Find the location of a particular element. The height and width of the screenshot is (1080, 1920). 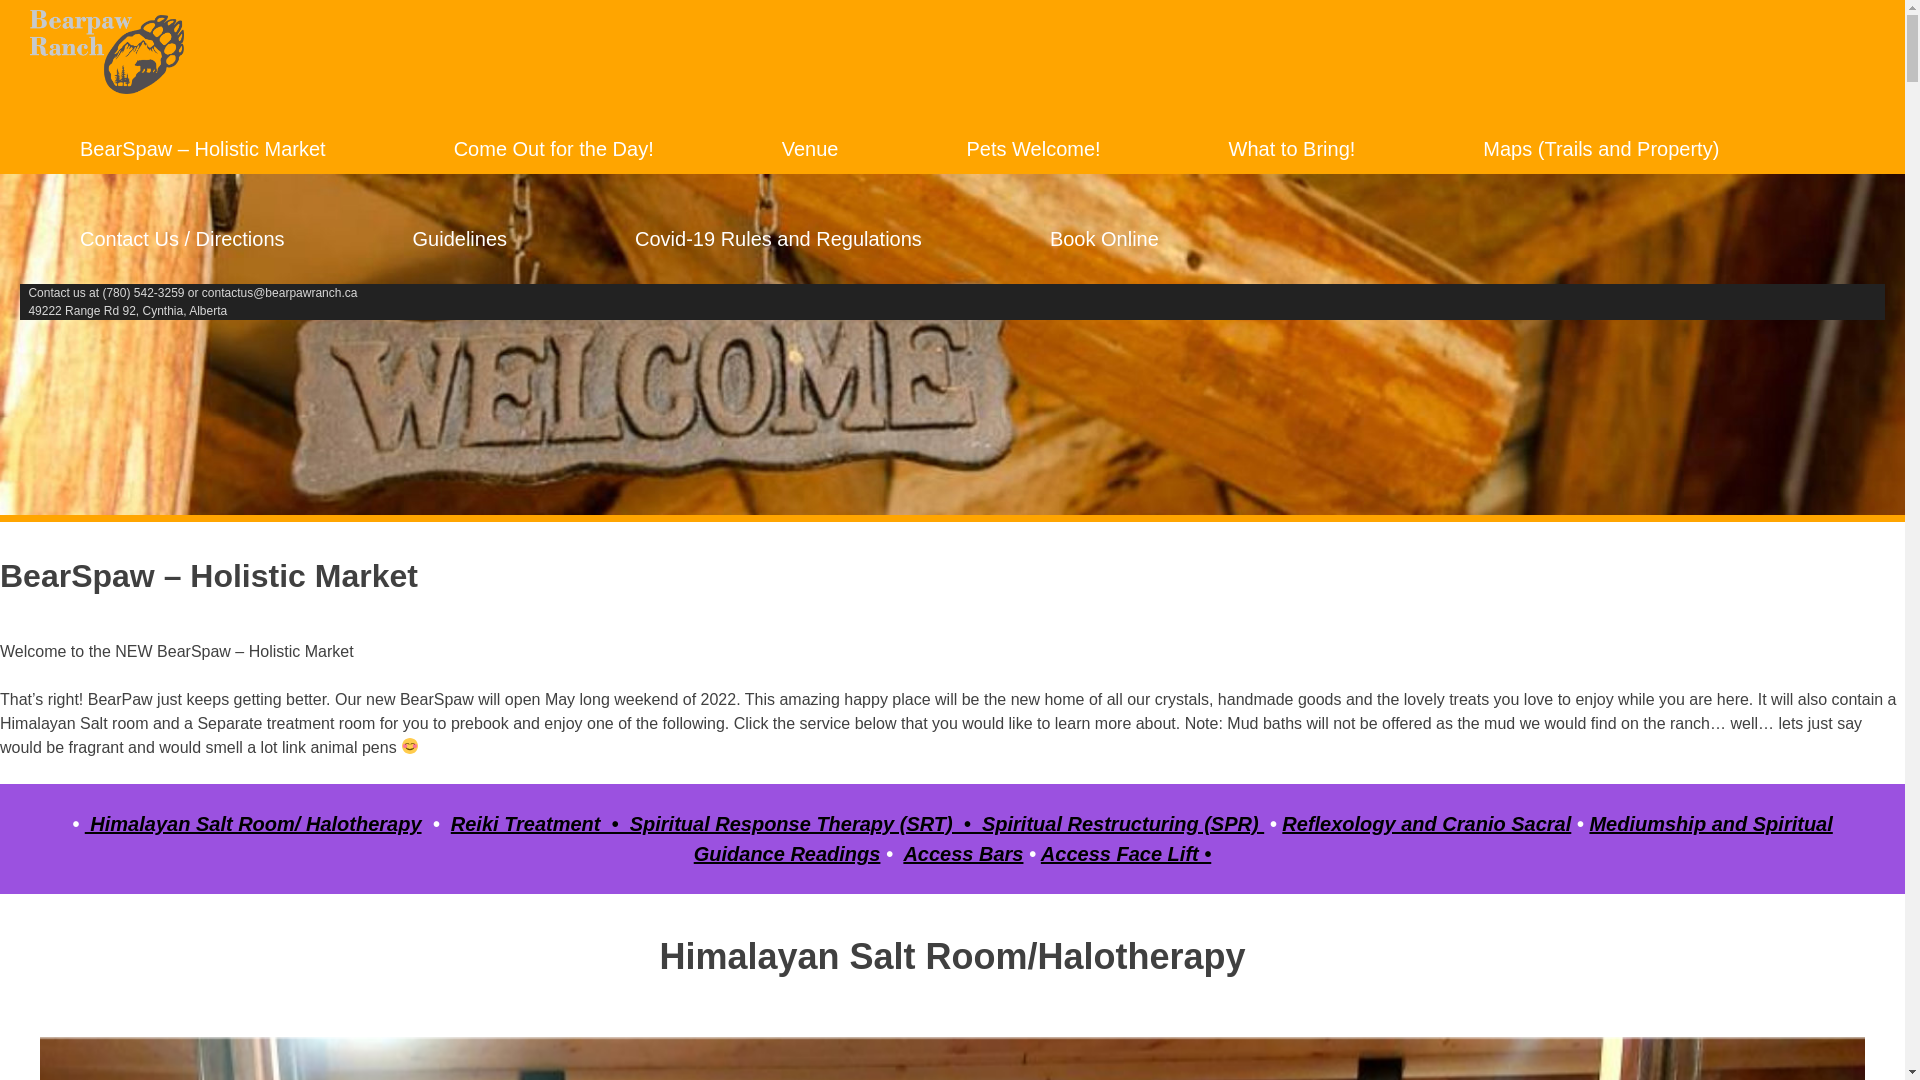

Covid-19 Rules and Regulations is located at coordinates (778, 239).